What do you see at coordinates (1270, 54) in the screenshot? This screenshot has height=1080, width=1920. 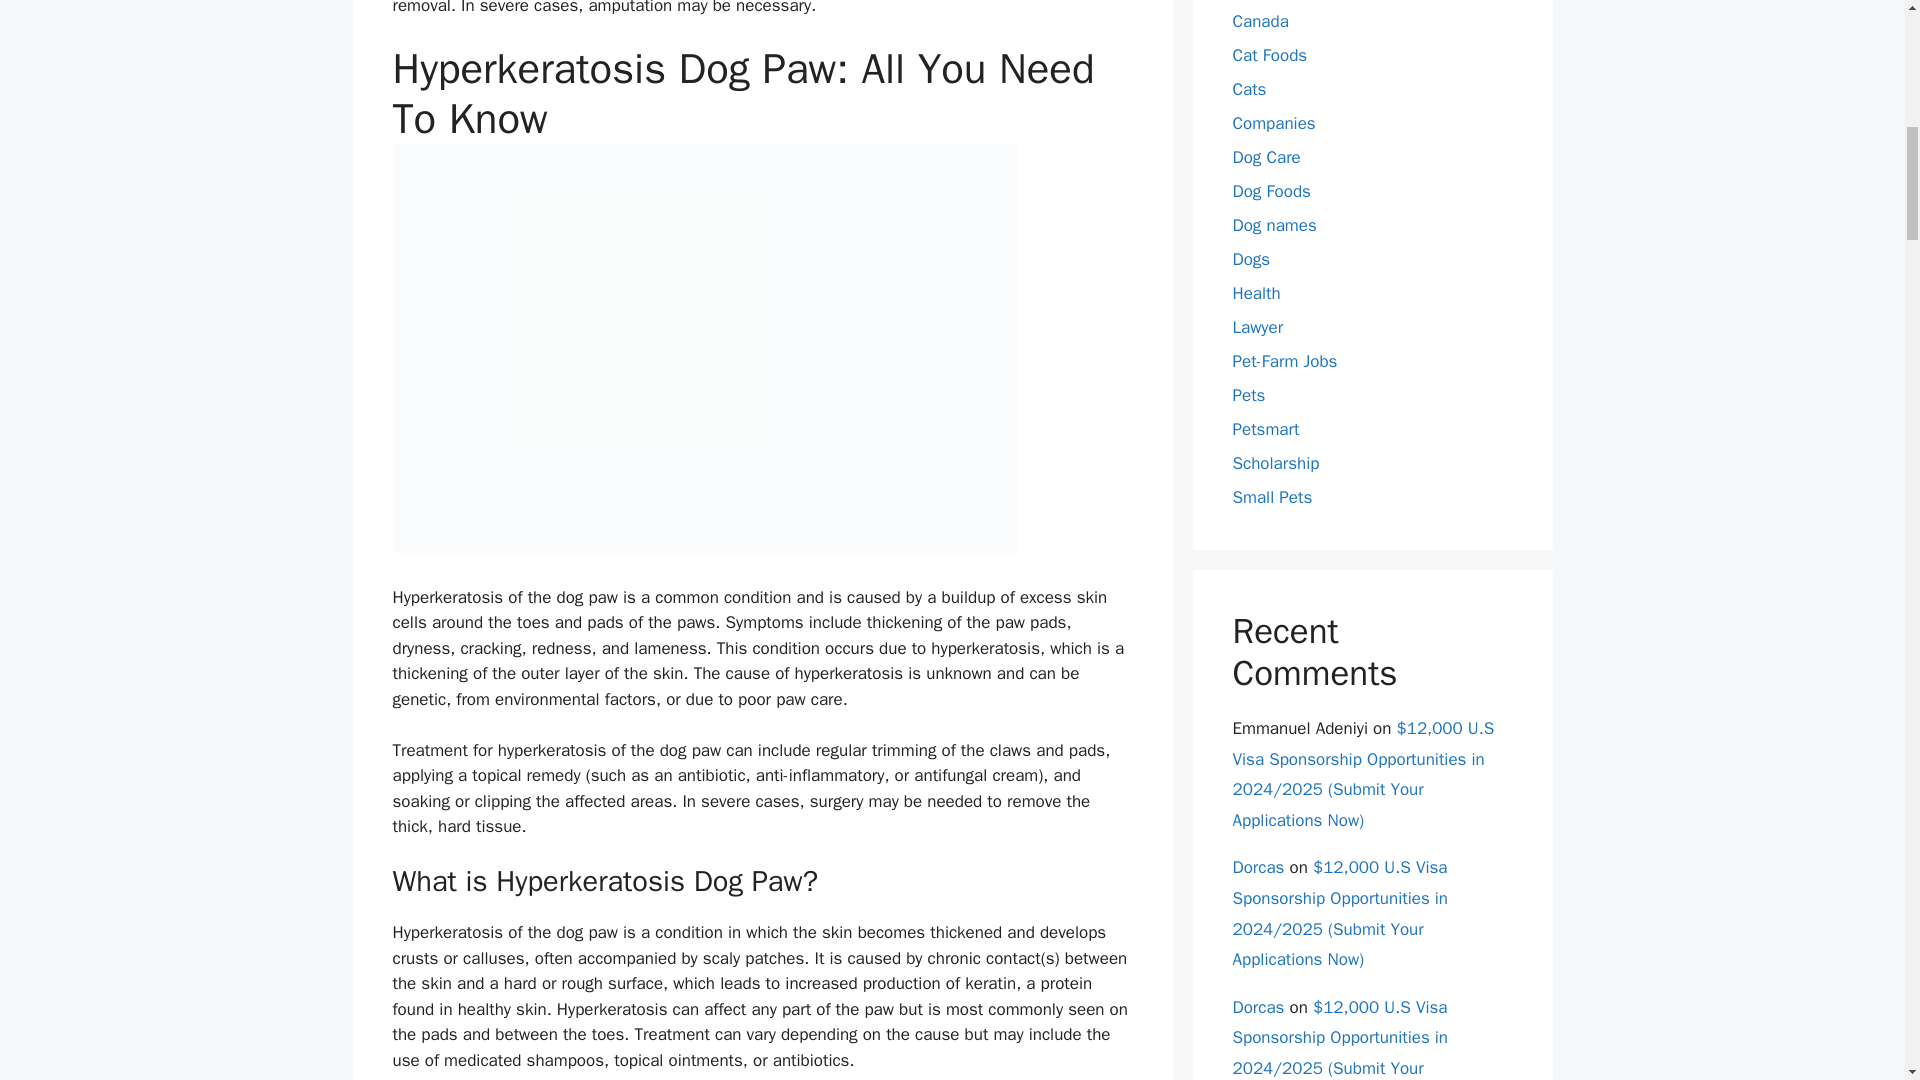 I see `Cat Foods` at bounding box center [1270, 54].